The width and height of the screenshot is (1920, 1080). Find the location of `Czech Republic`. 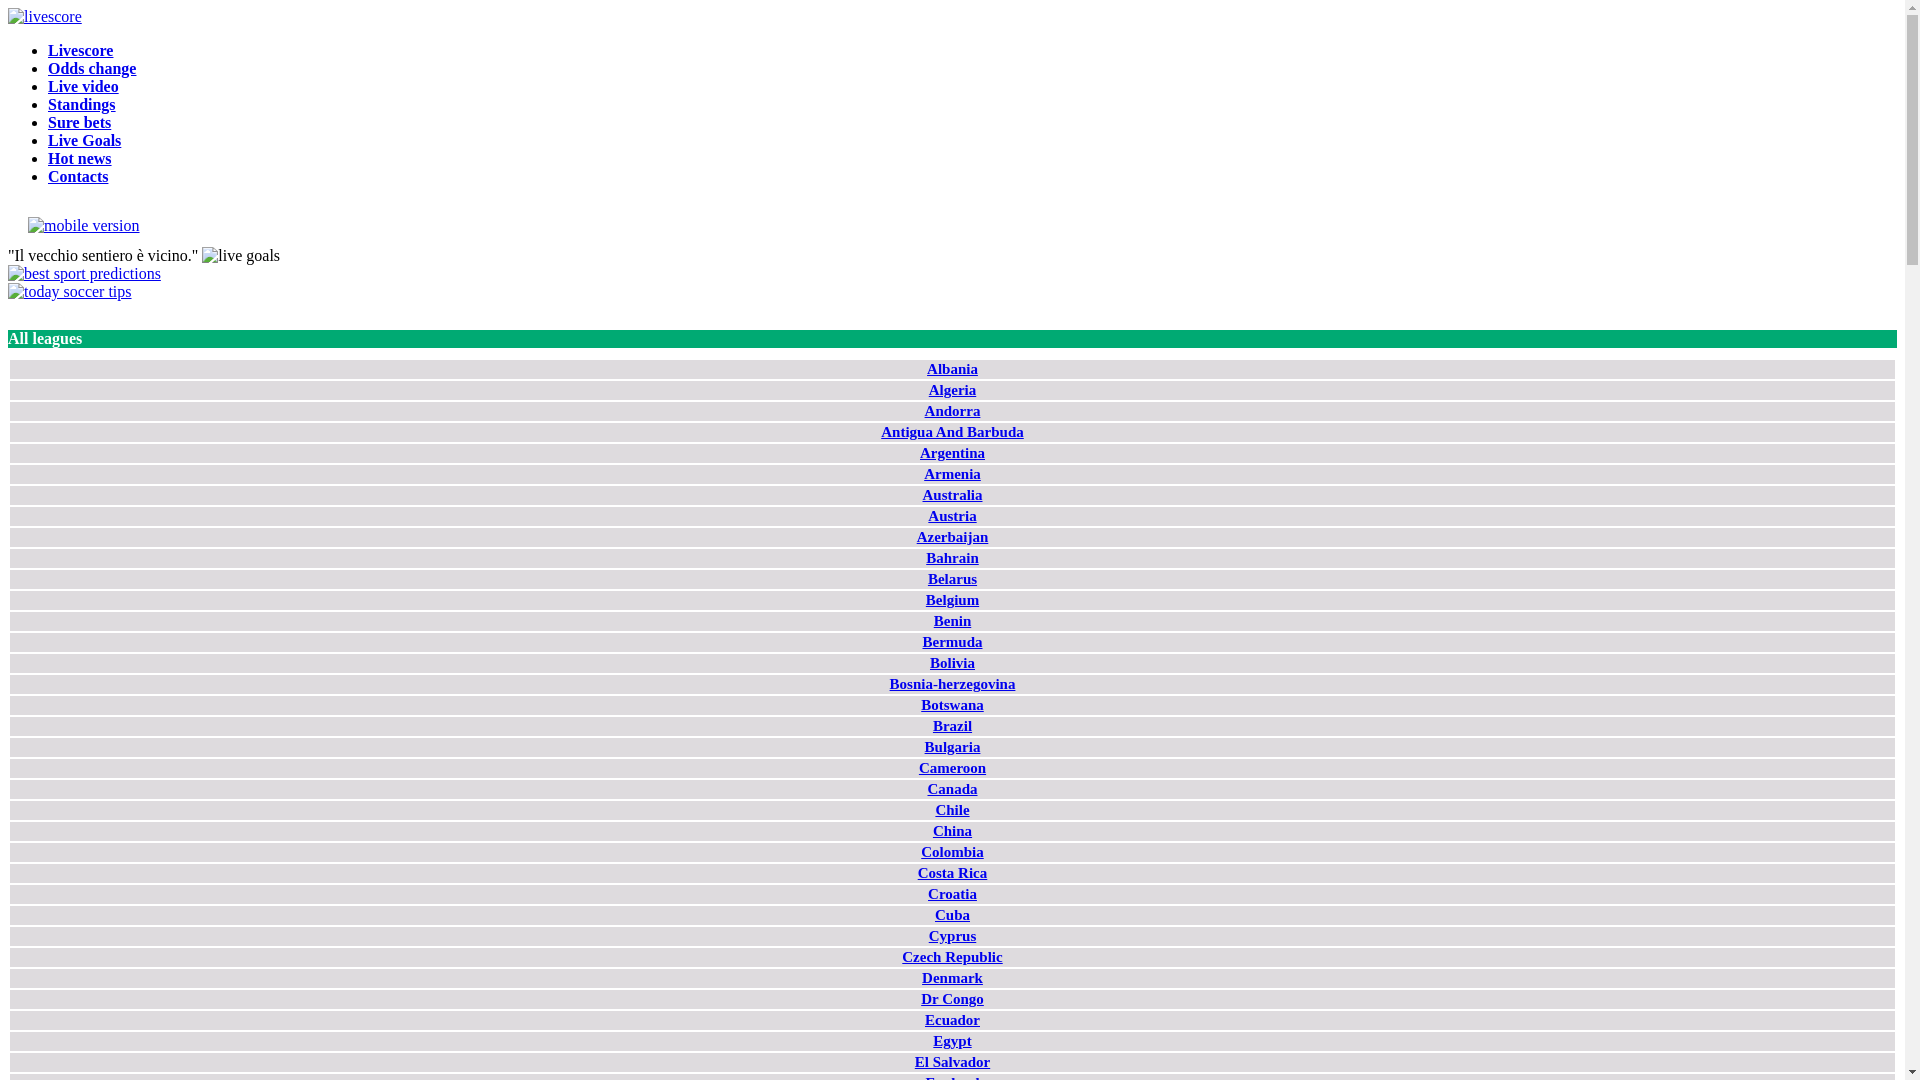

Czech Republic is located at coordinates (952, 957).